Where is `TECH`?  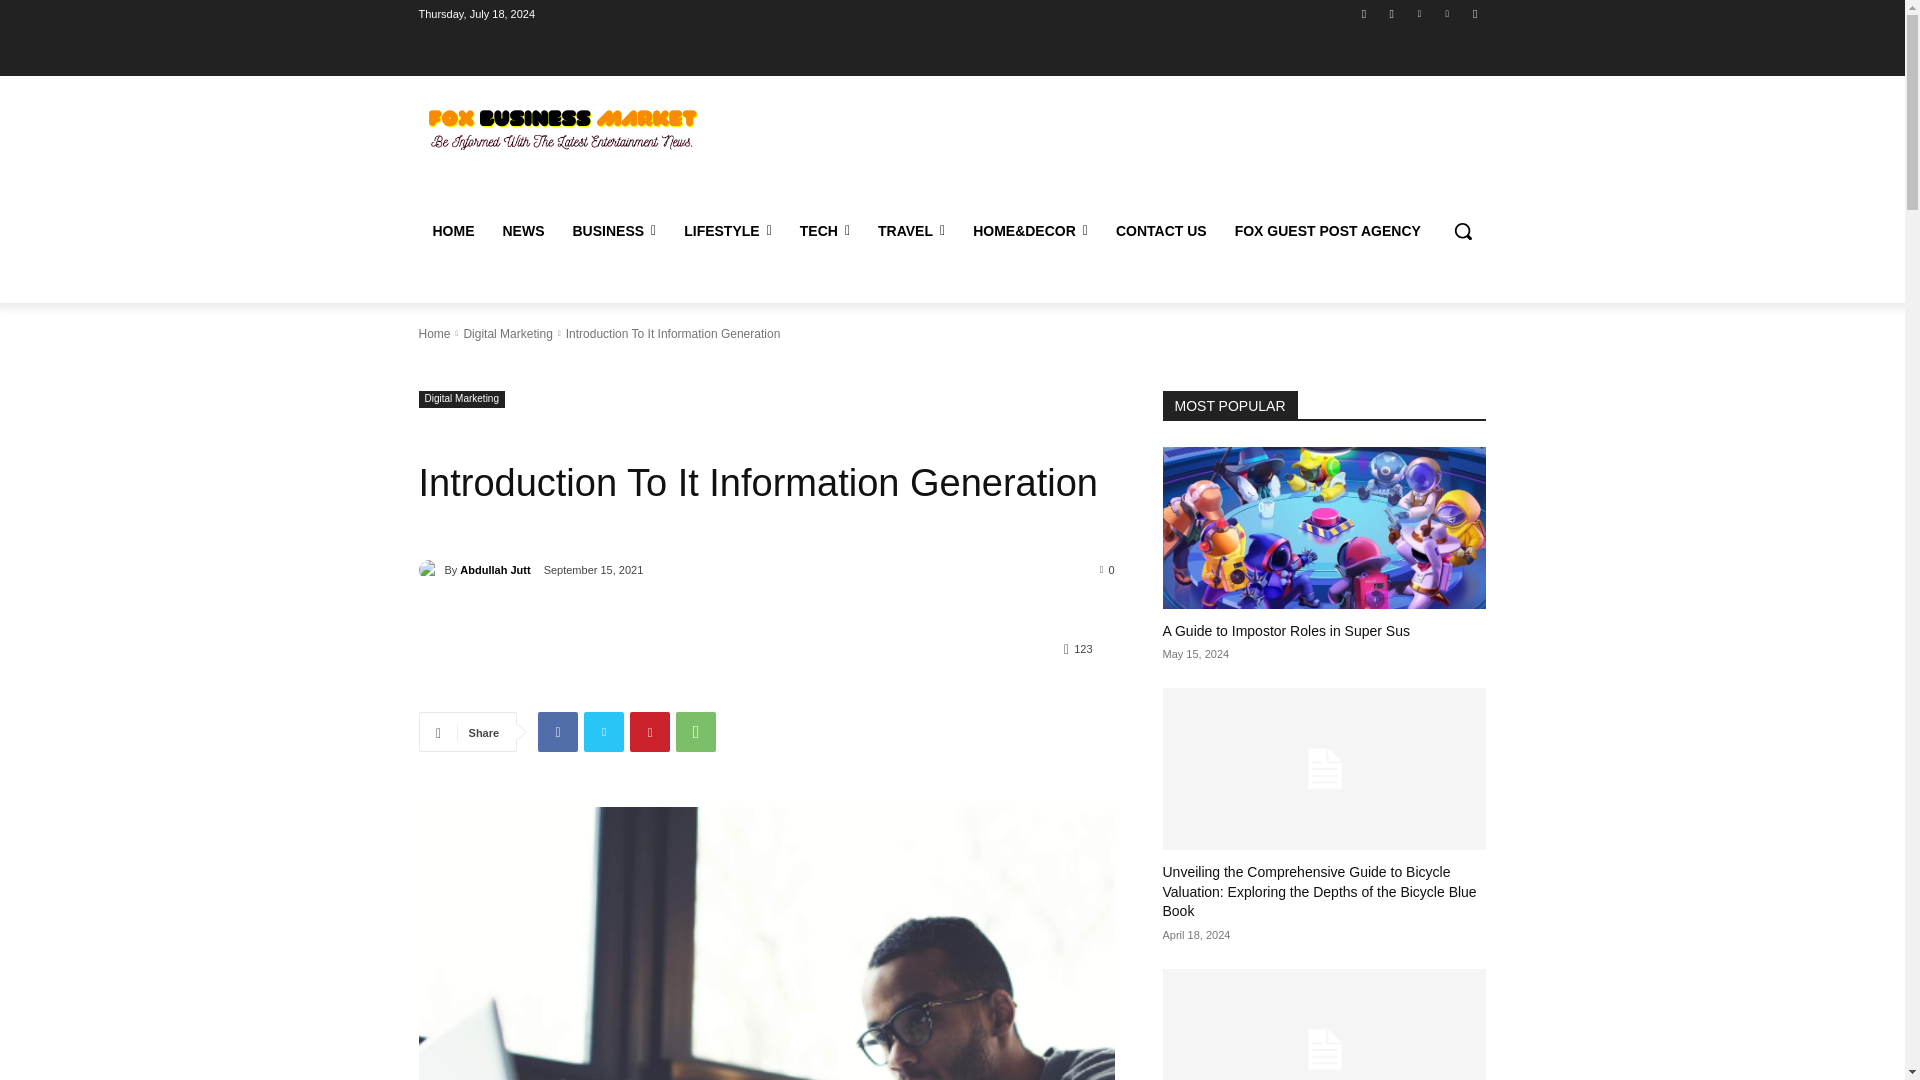 TECH is located at coordinates (824, 230).